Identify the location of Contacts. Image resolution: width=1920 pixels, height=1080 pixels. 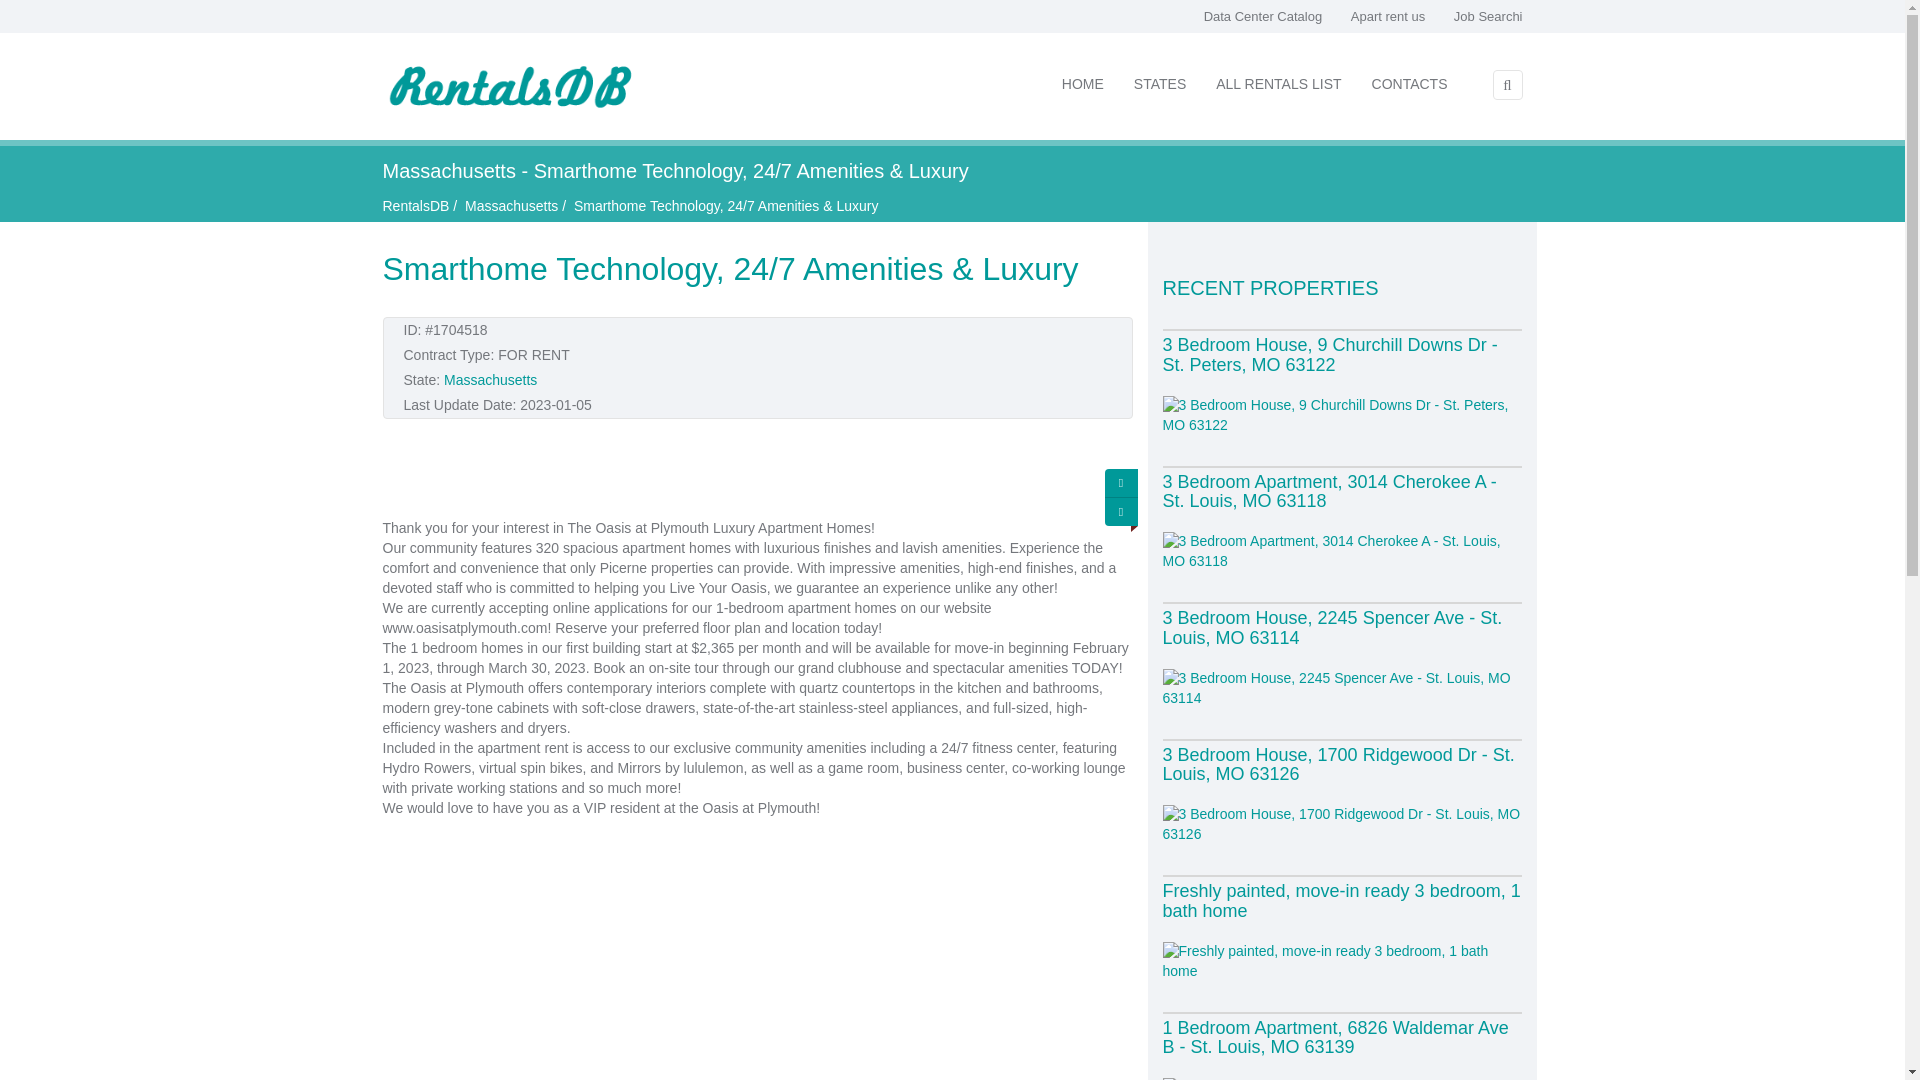
(1410, 84).